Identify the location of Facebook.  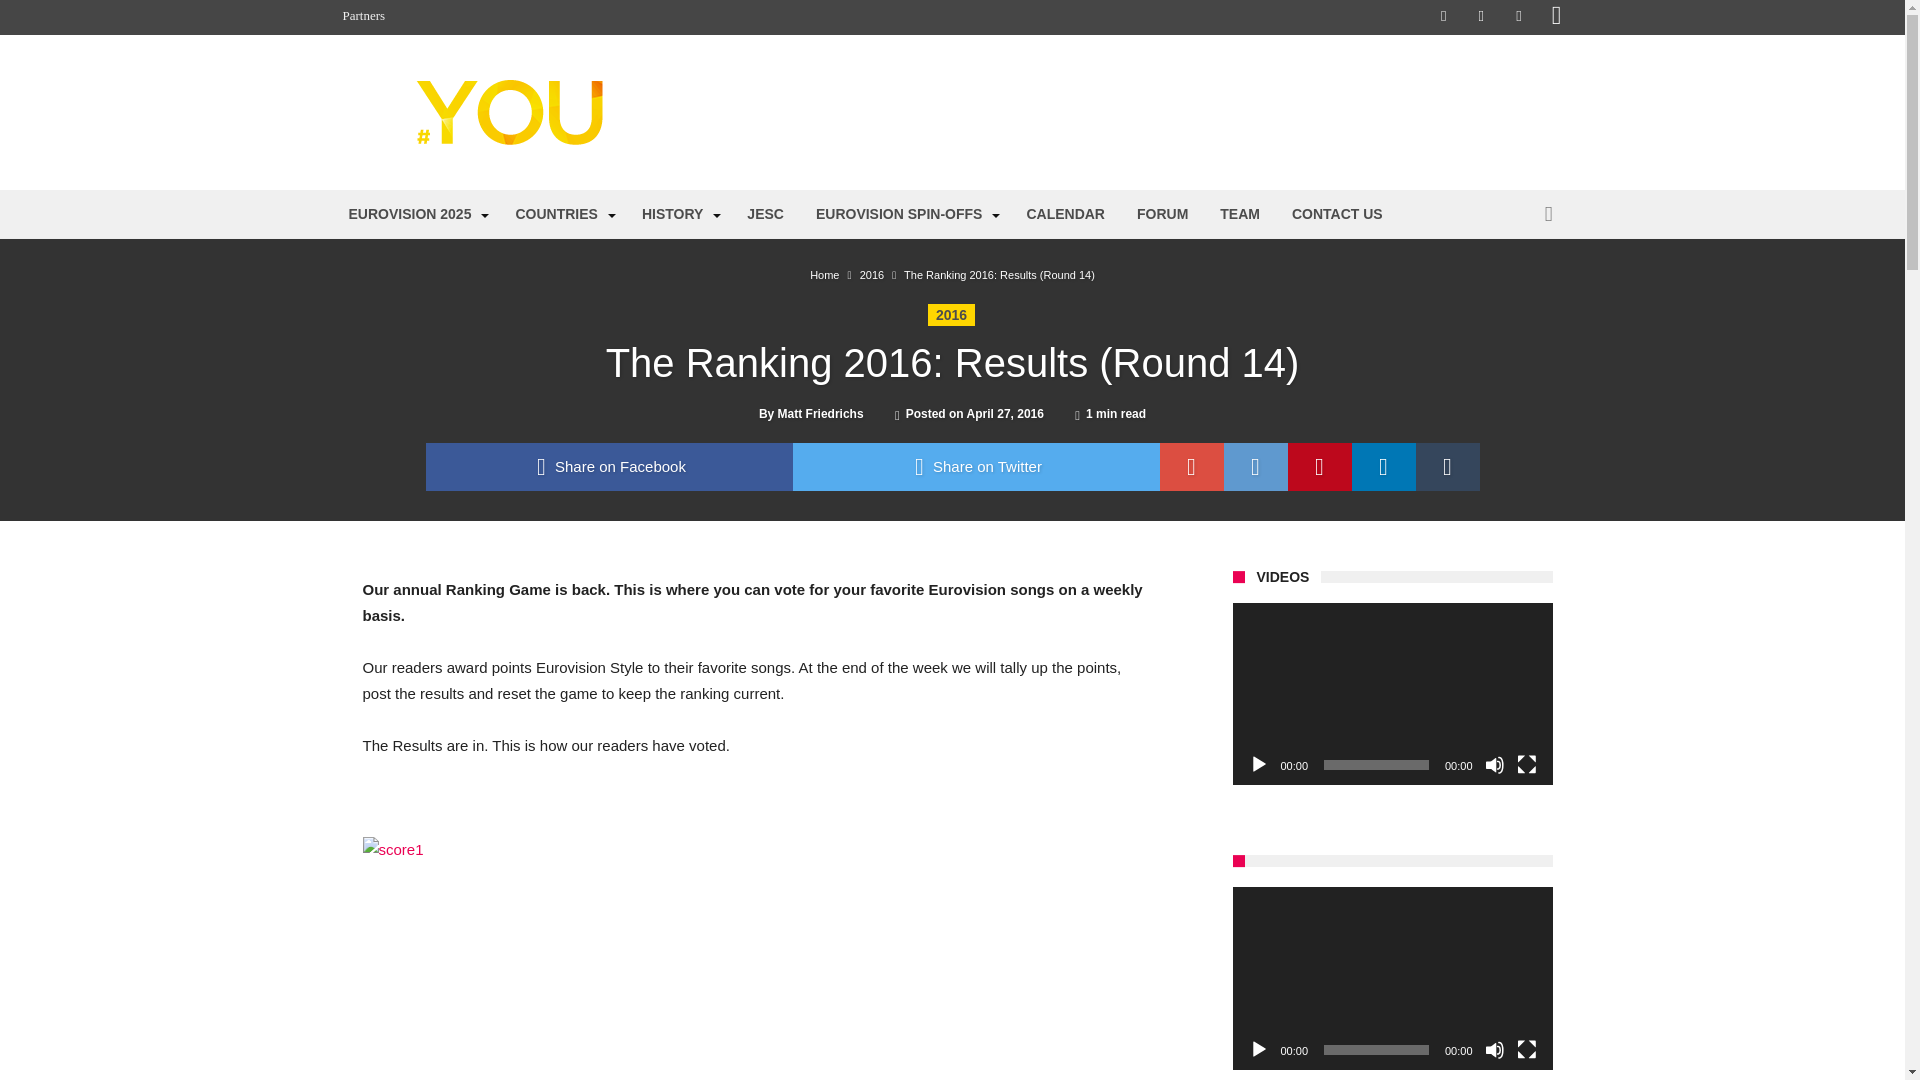
(1444, 17).